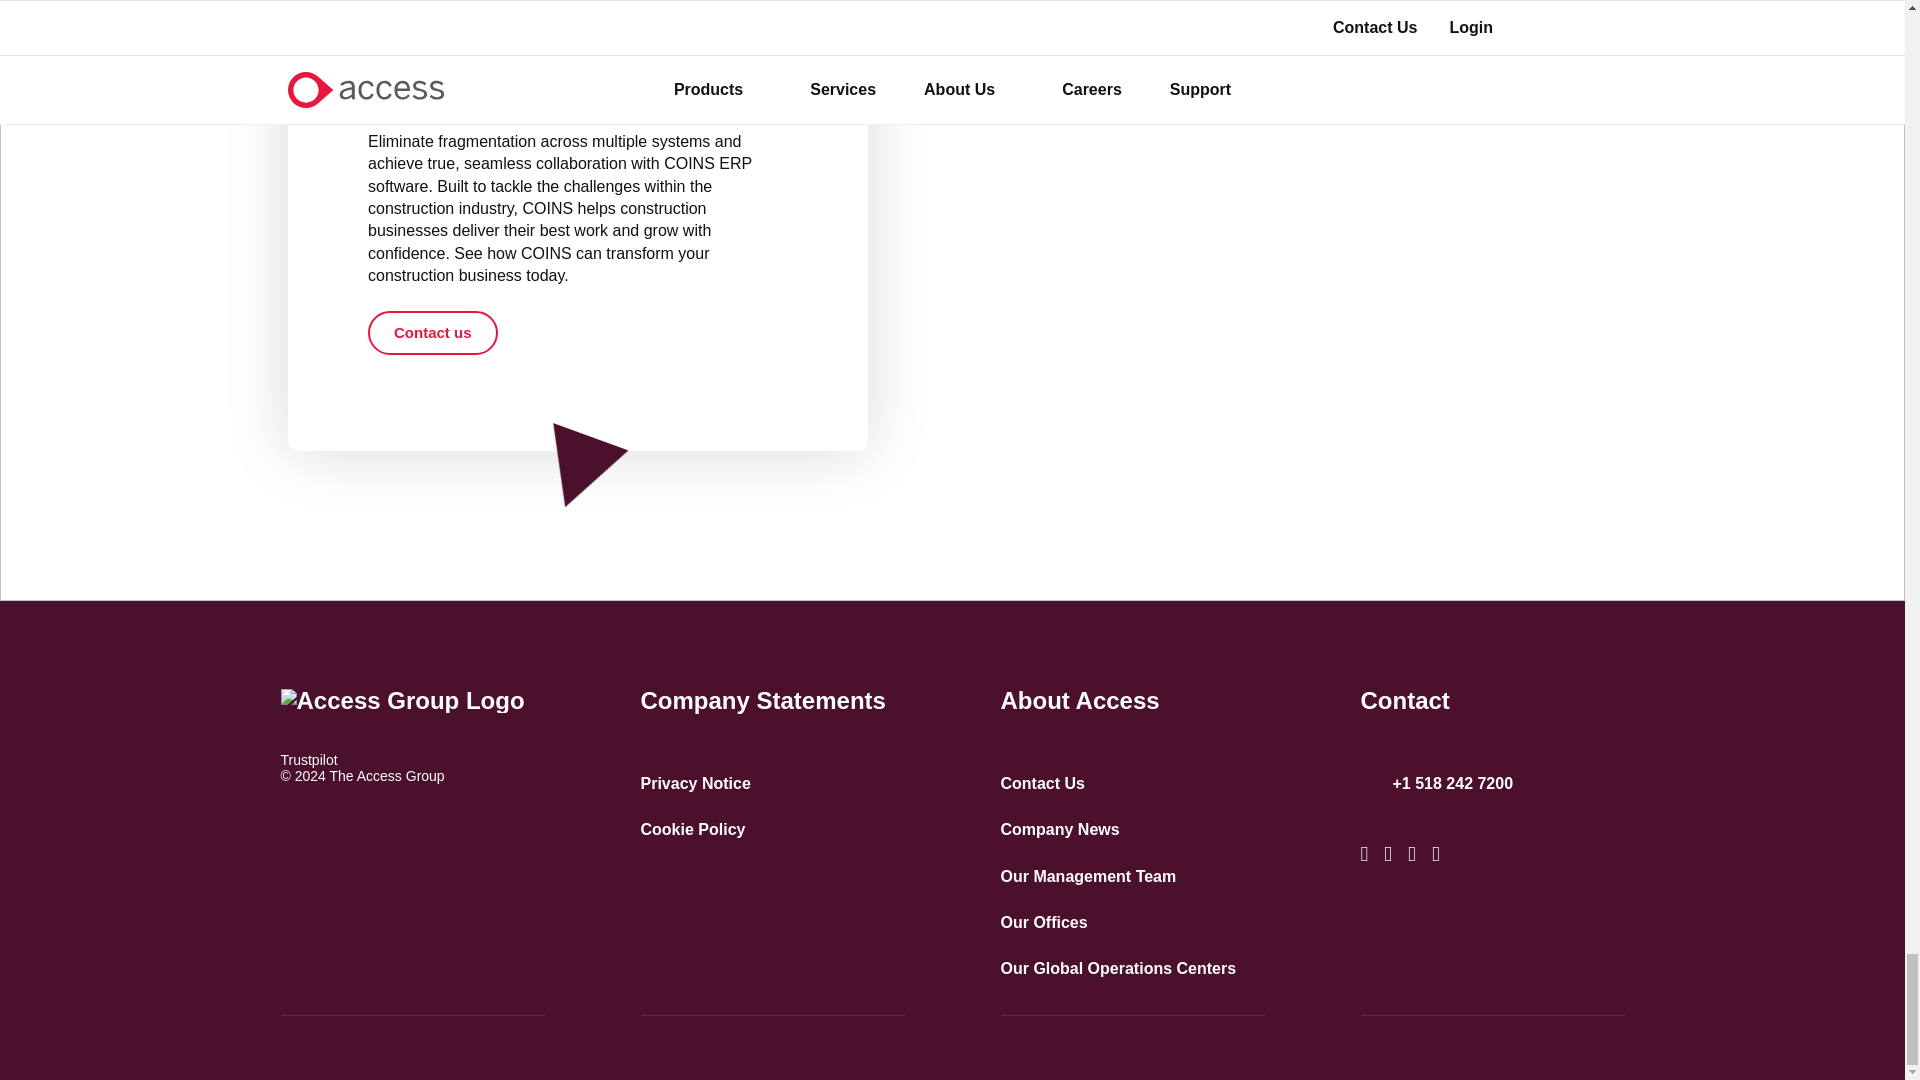  Describe the element at coordinates (1363, 854) in the screenshot. I see `Twitter` at that location.